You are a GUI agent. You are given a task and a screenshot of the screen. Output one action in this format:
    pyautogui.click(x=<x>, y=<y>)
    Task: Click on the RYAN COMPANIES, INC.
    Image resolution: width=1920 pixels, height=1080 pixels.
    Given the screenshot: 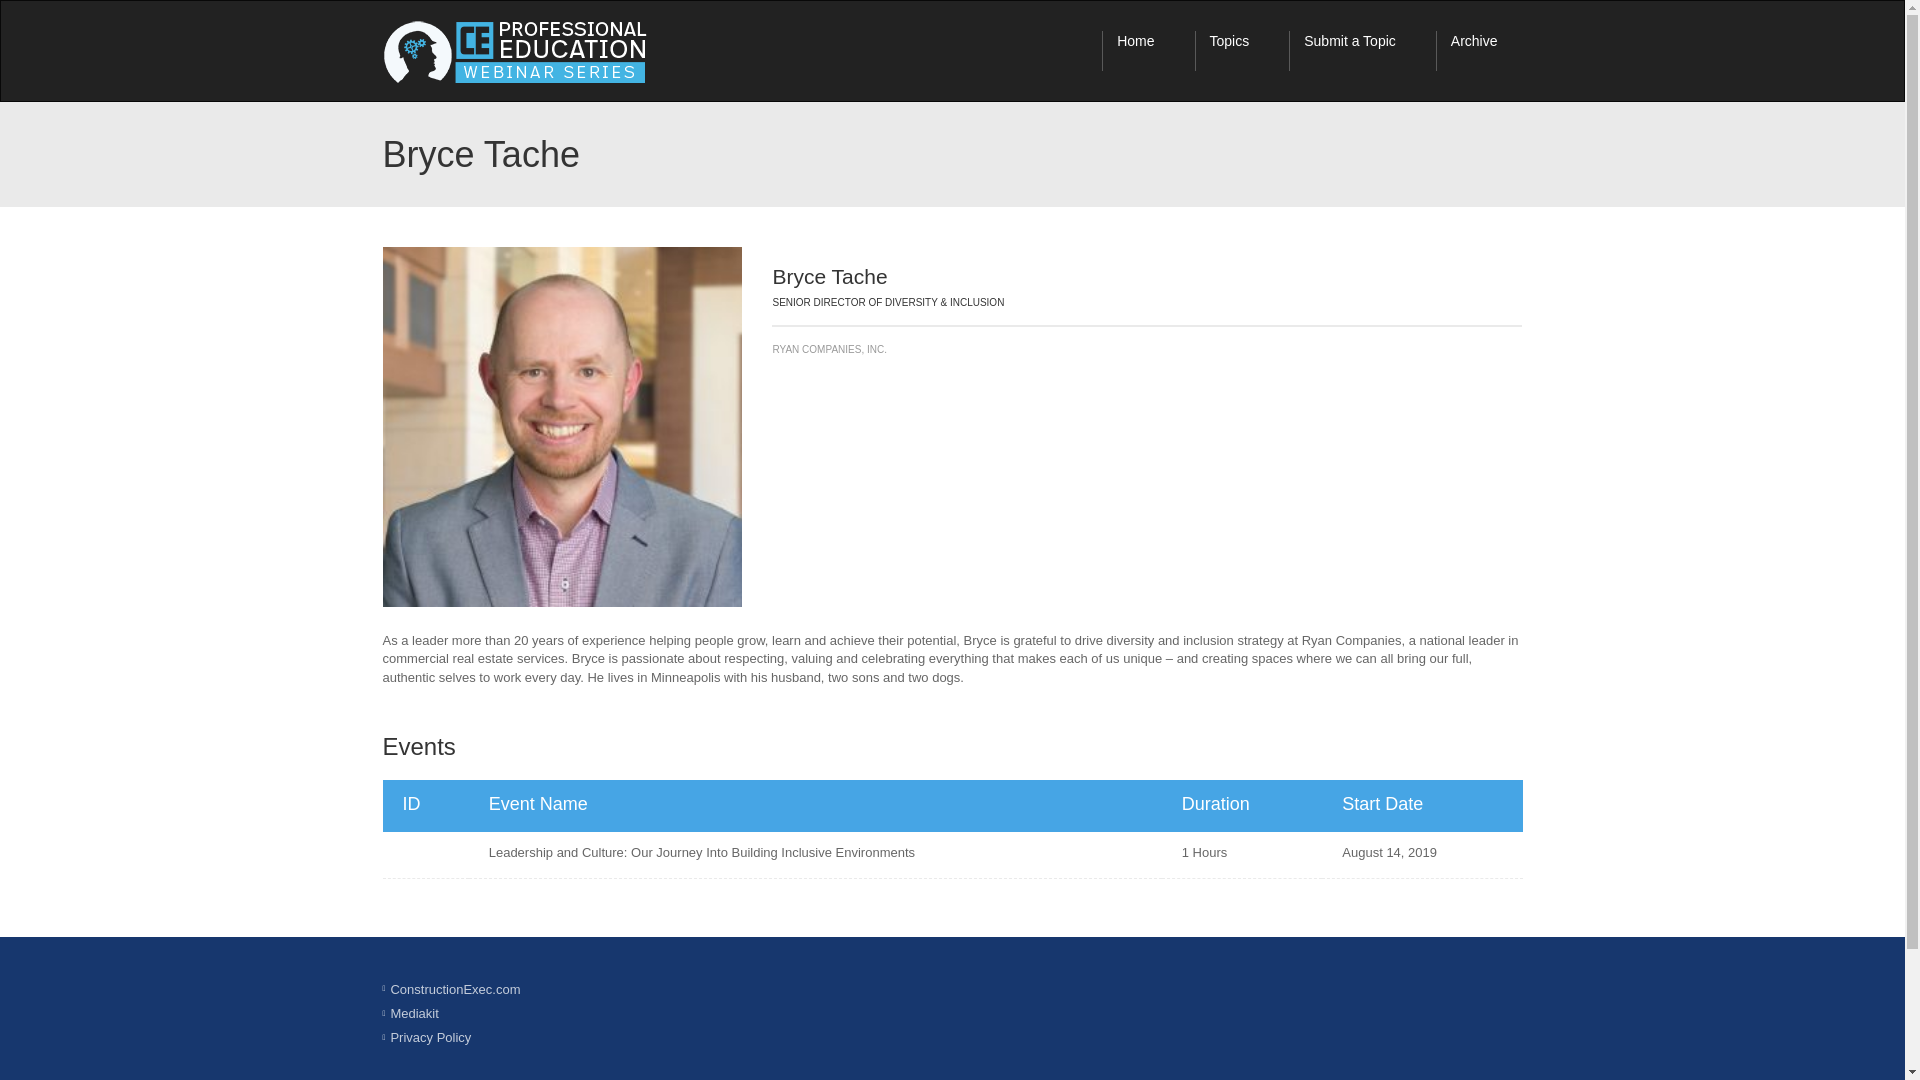 What is the action you would take?
    pyautogui.click(x=1146, y=349)
    